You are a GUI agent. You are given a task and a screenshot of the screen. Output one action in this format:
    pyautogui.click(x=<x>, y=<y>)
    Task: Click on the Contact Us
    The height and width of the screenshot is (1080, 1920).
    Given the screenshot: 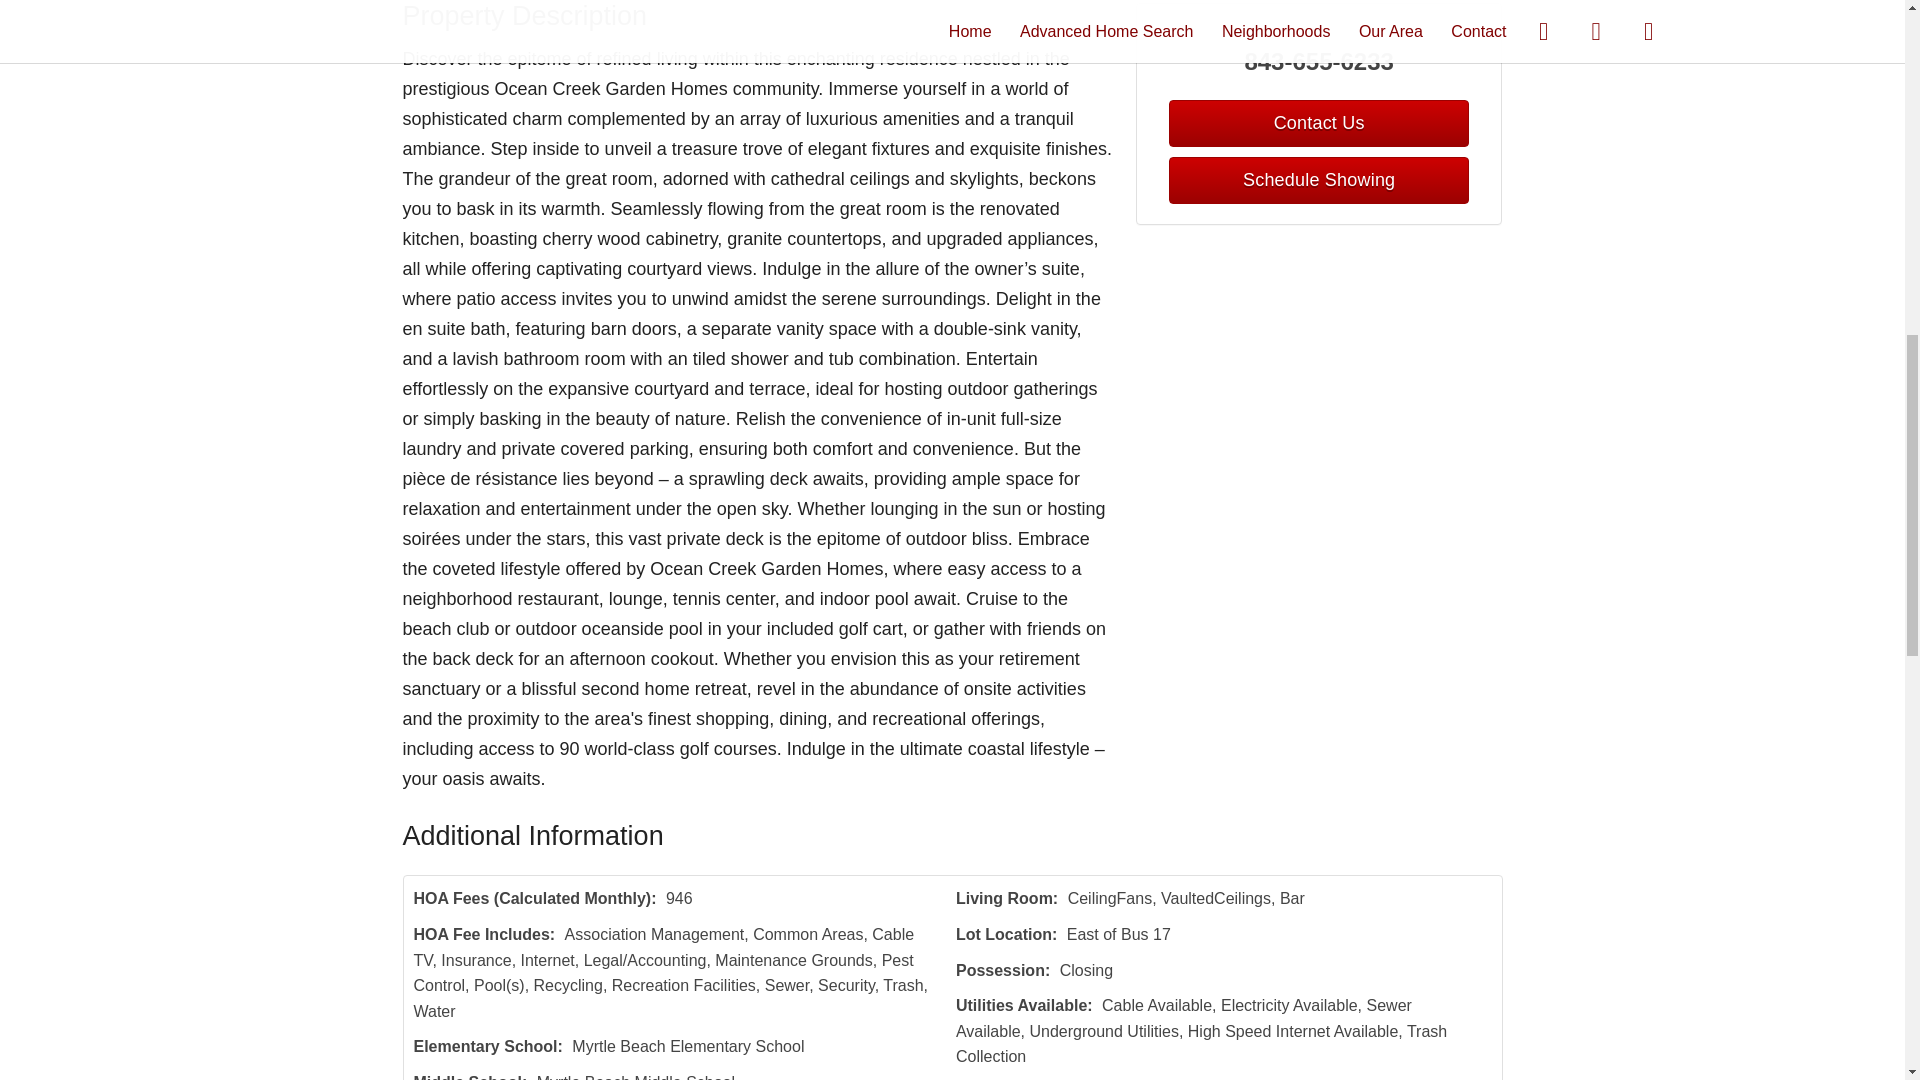 What is the action you would take?
    pyautogui.click(x=1318, y=123)
    